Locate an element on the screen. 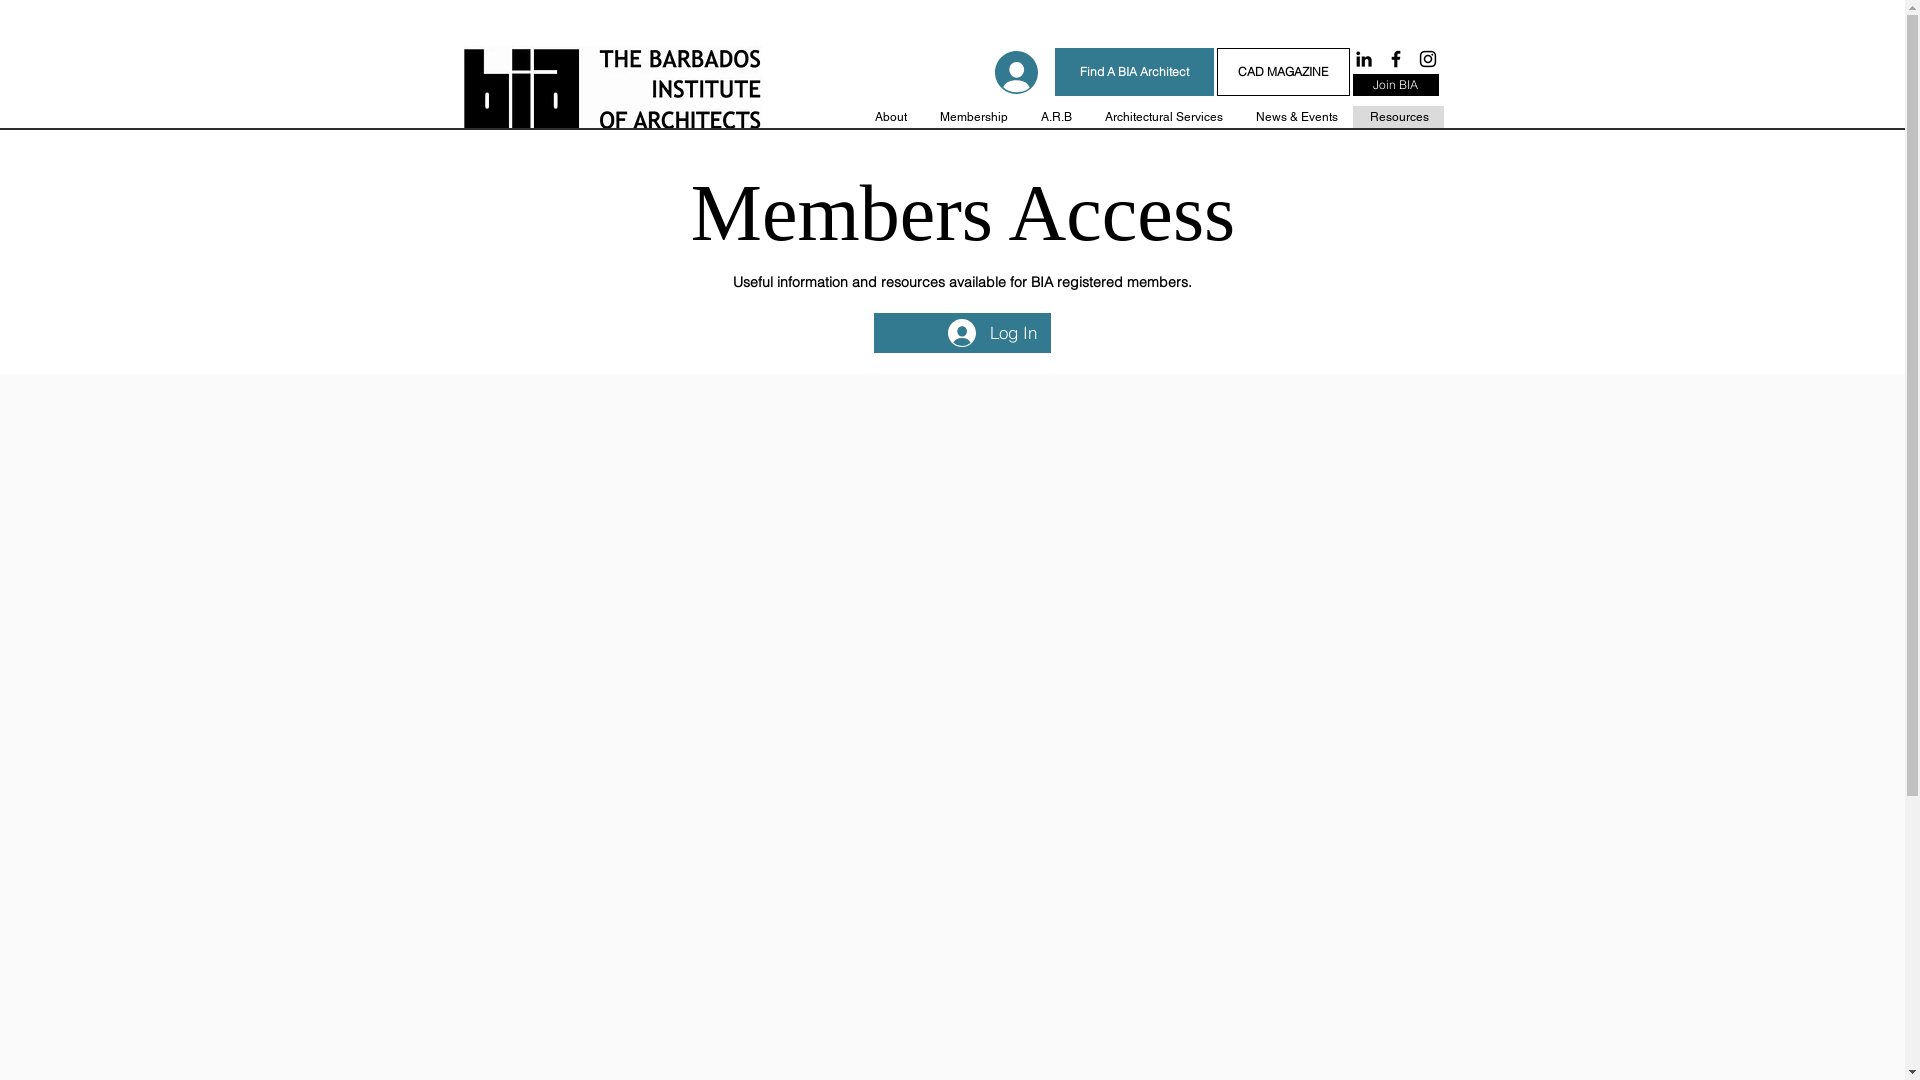  Membership is located at coordinates (972, 117).